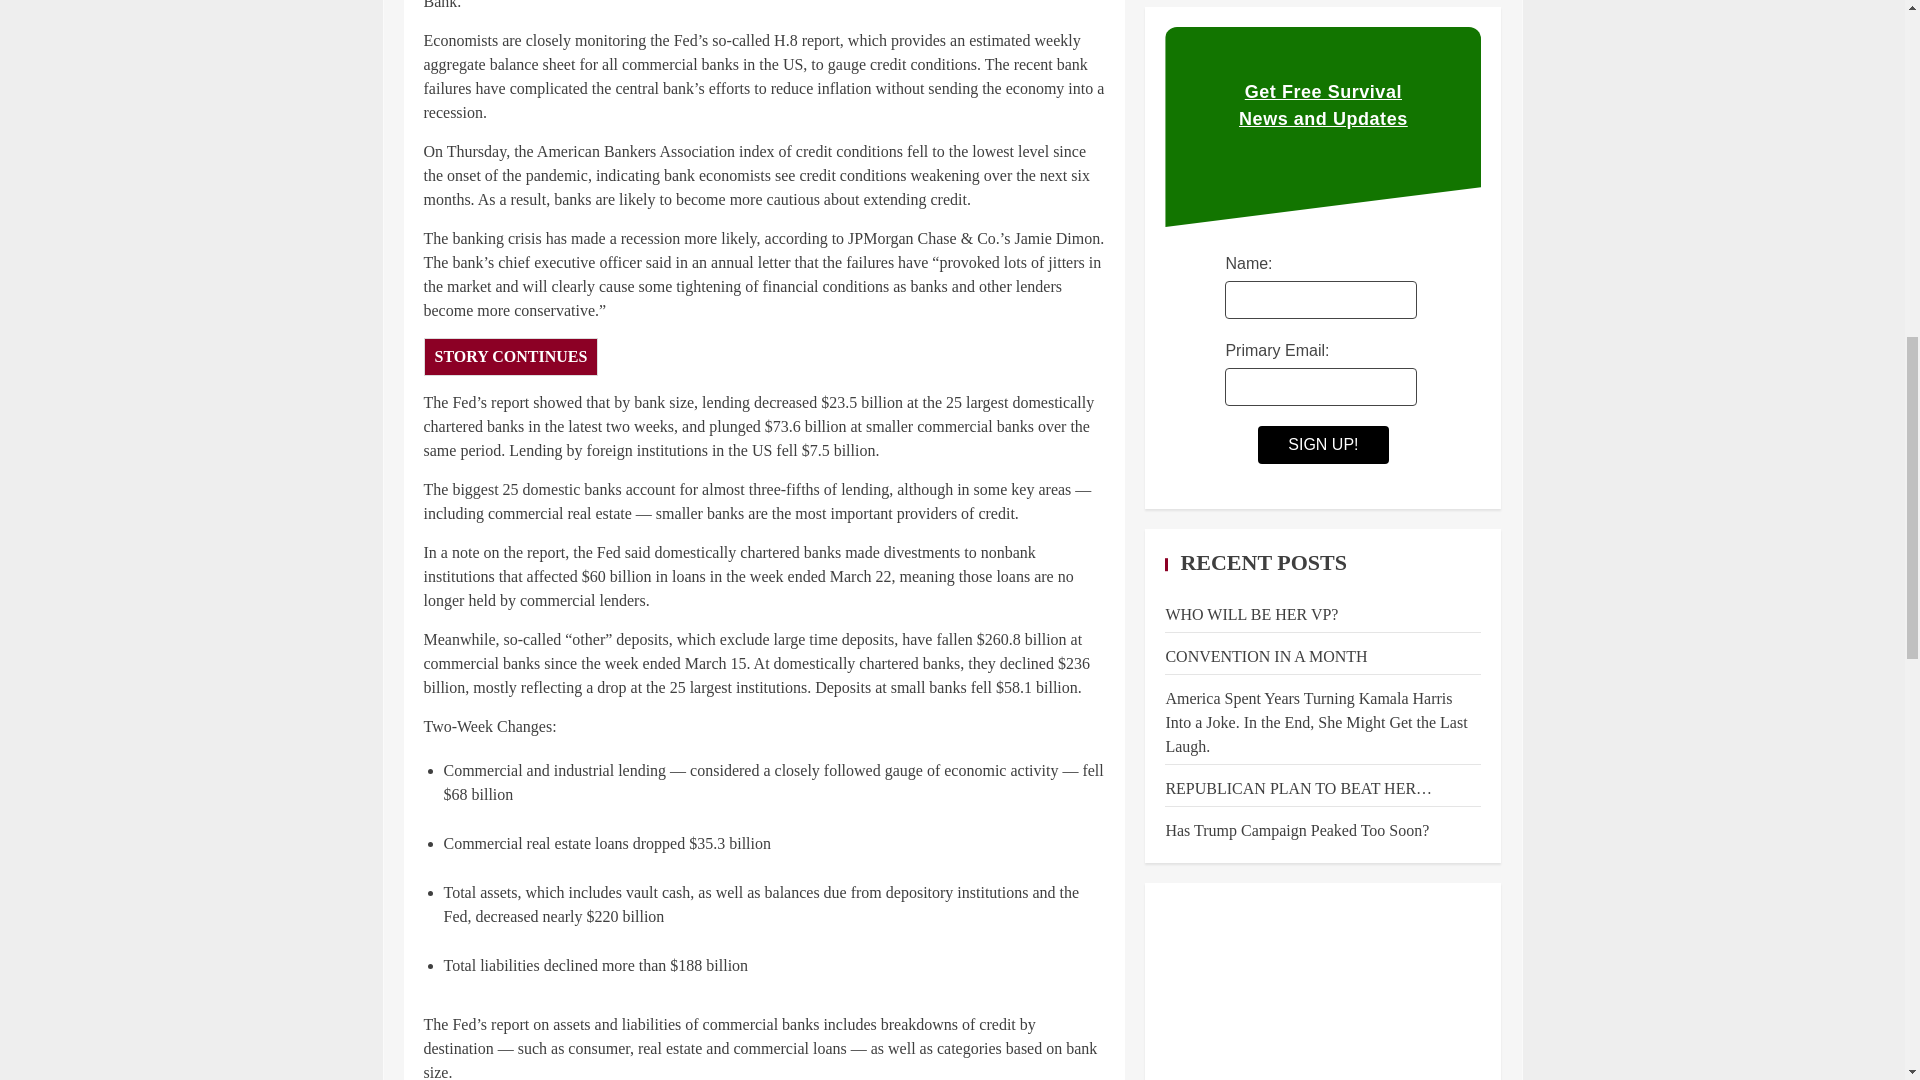  Describe the element at coordinates (1278, 988) in the screenshot. I see `Wednesday` at that location.